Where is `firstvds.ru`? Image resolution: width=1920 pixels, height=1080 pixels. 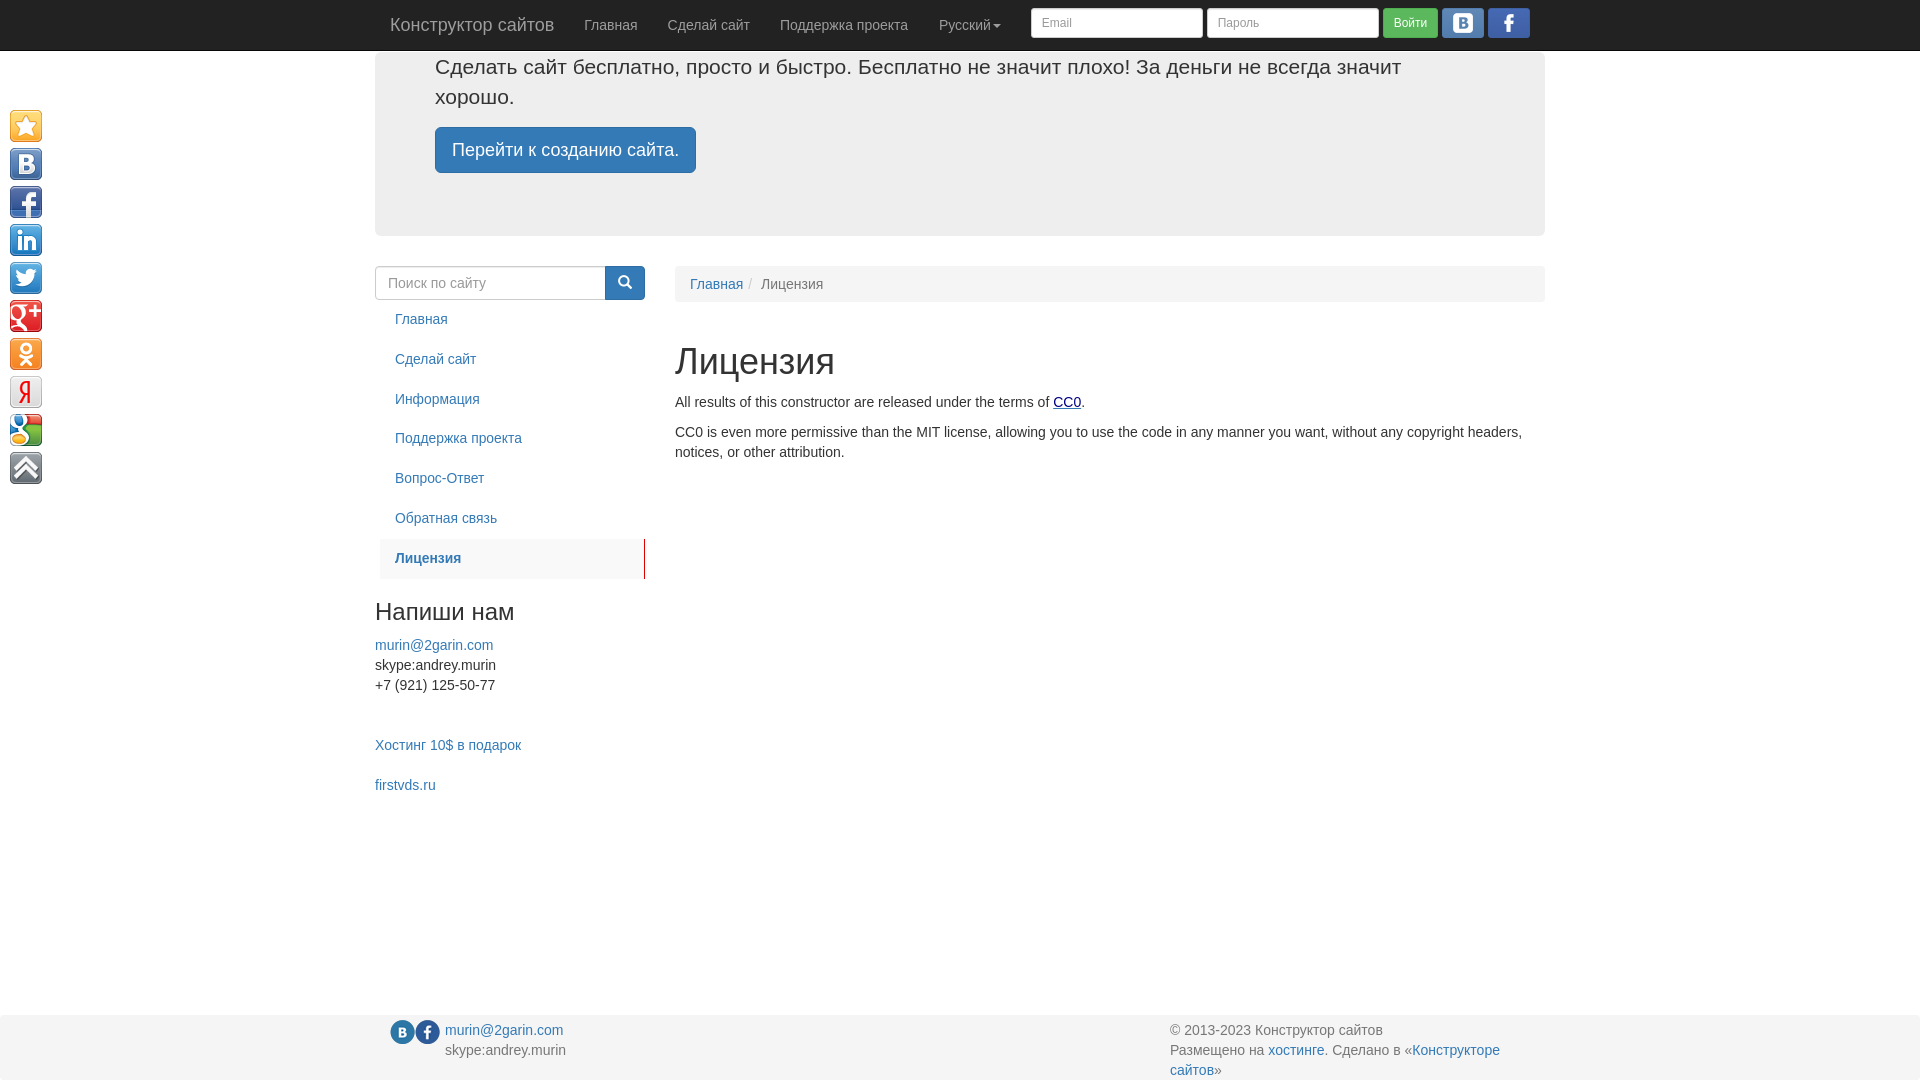 firstvds.ru is located at coordinates (406, 785).